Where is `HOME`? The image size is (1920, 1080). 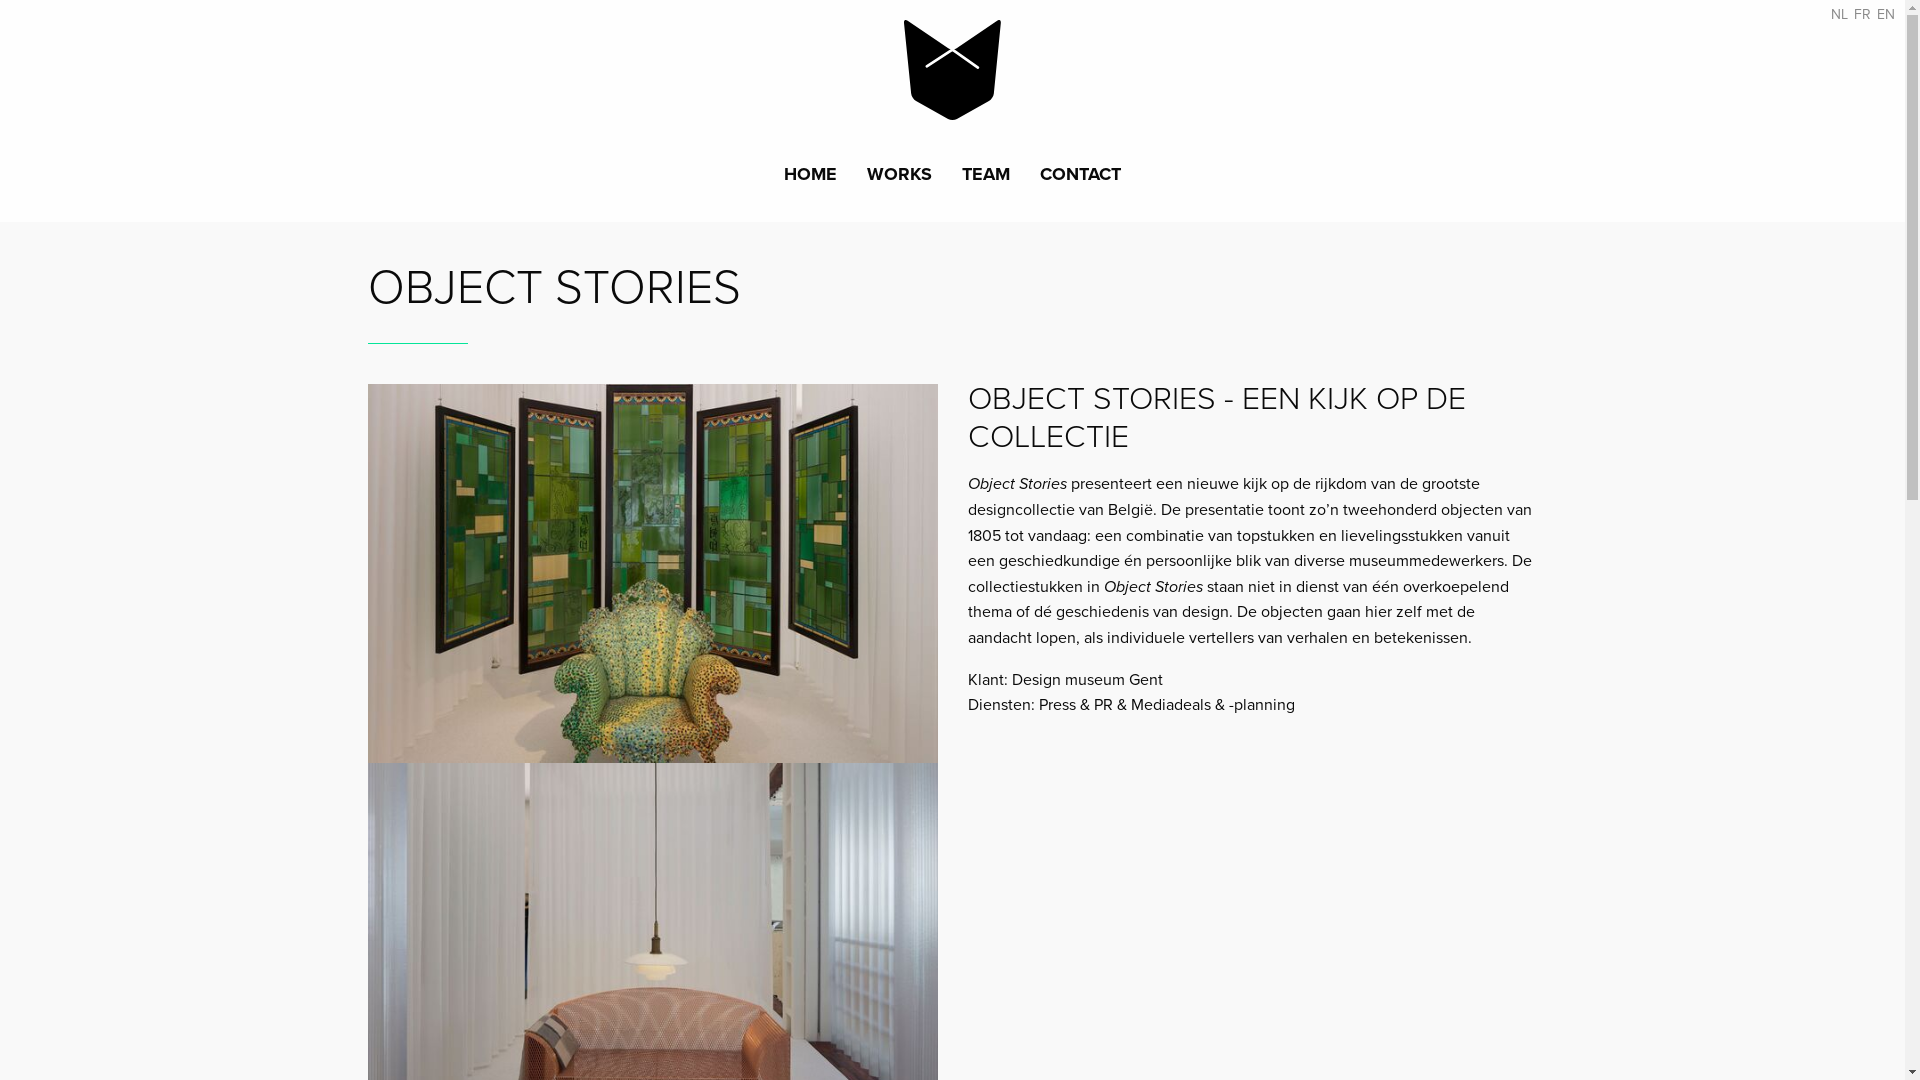
HOME is located at coordinates (810, 178).